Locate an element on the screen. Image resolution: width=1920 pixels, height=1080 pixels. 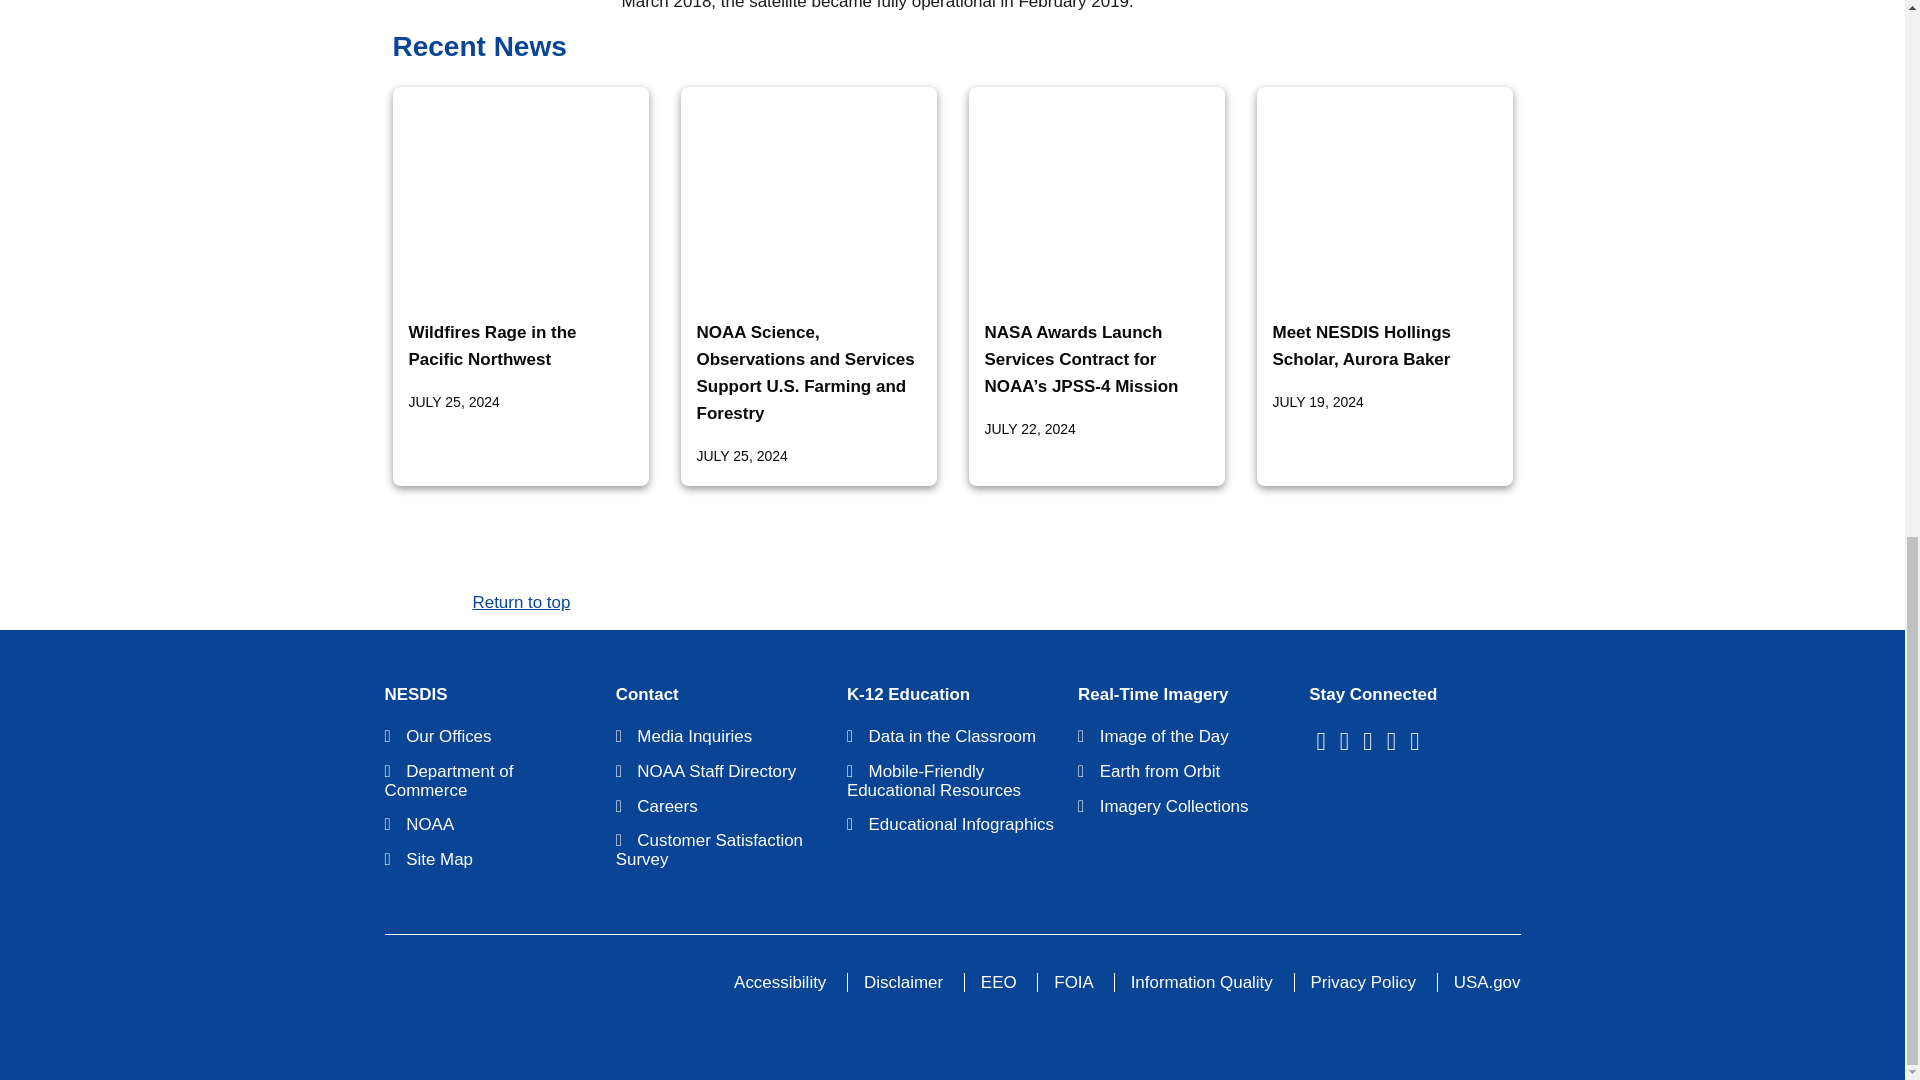
Meet NESDIS Hollings Scholar, Aurora Baker is located at coordinates (1361, 346).